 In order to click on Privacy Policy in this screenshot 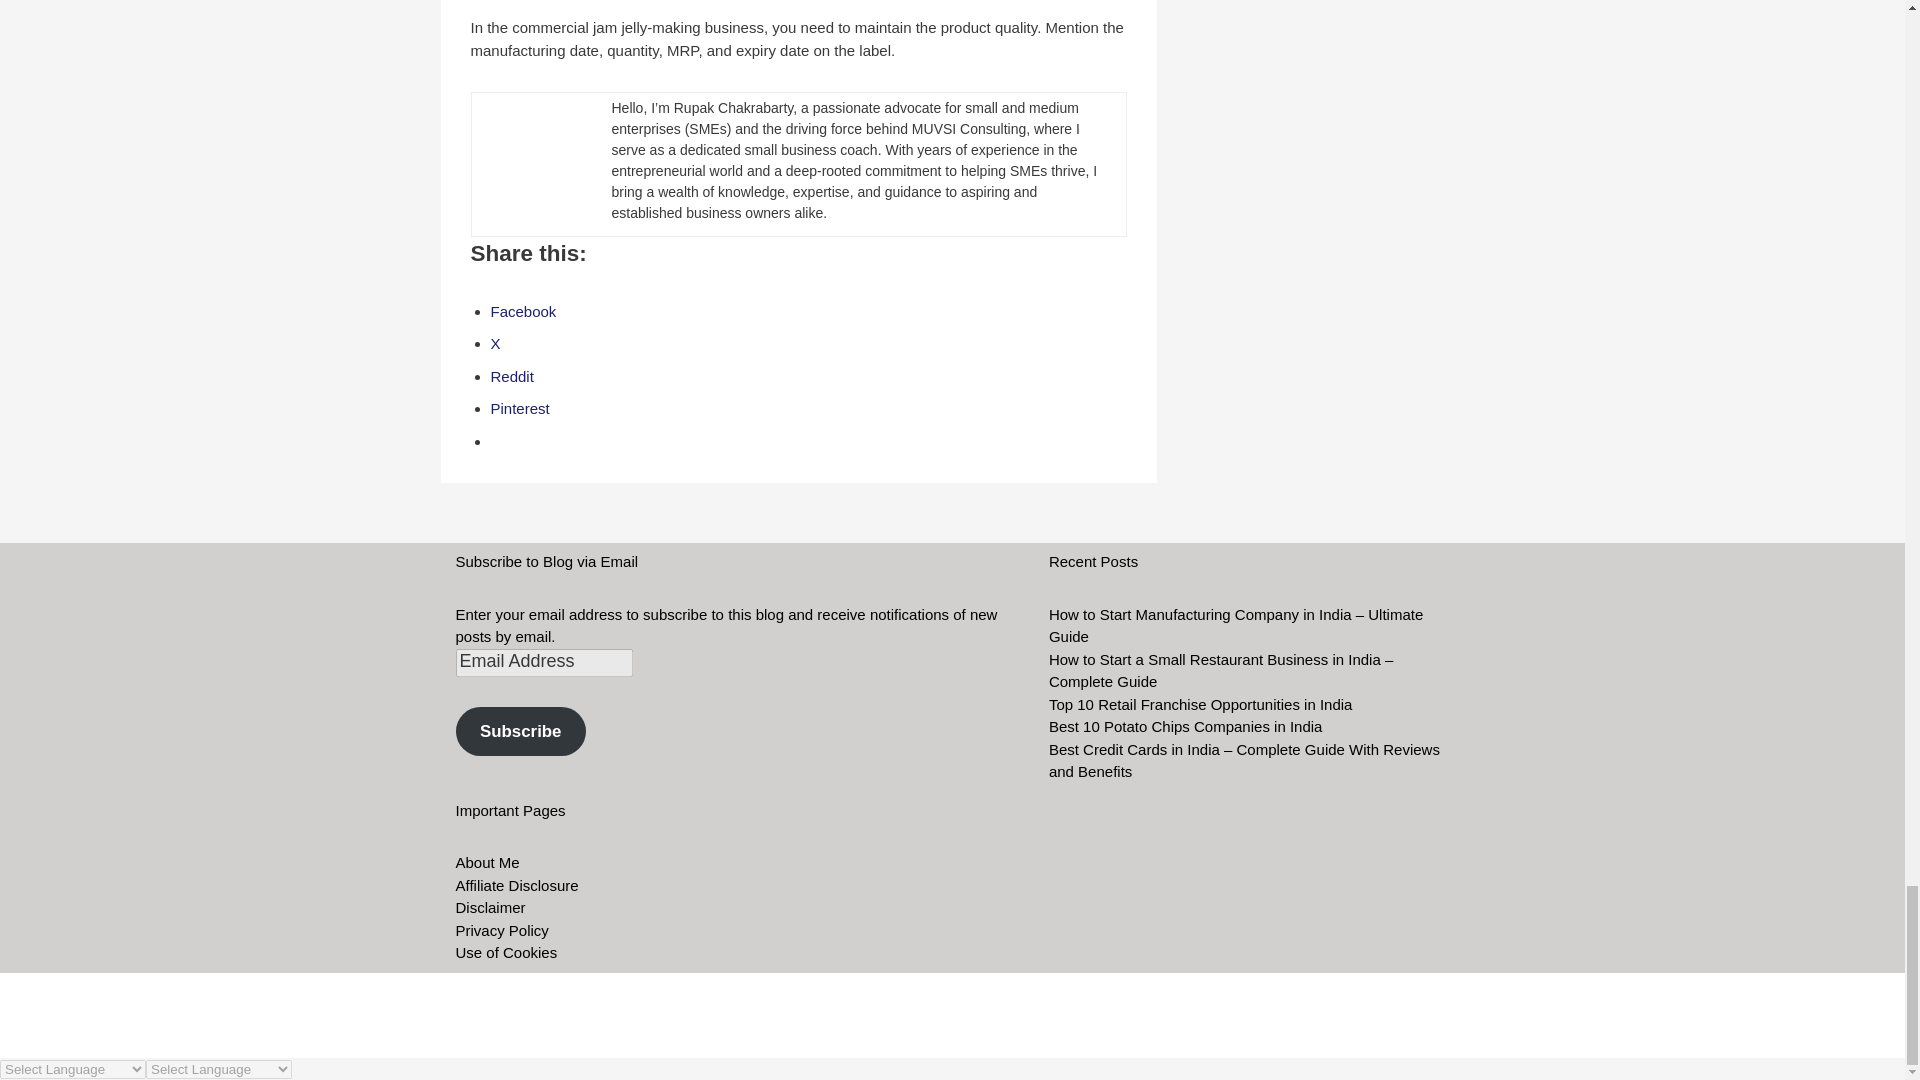, I will do `click(502, 930)`.